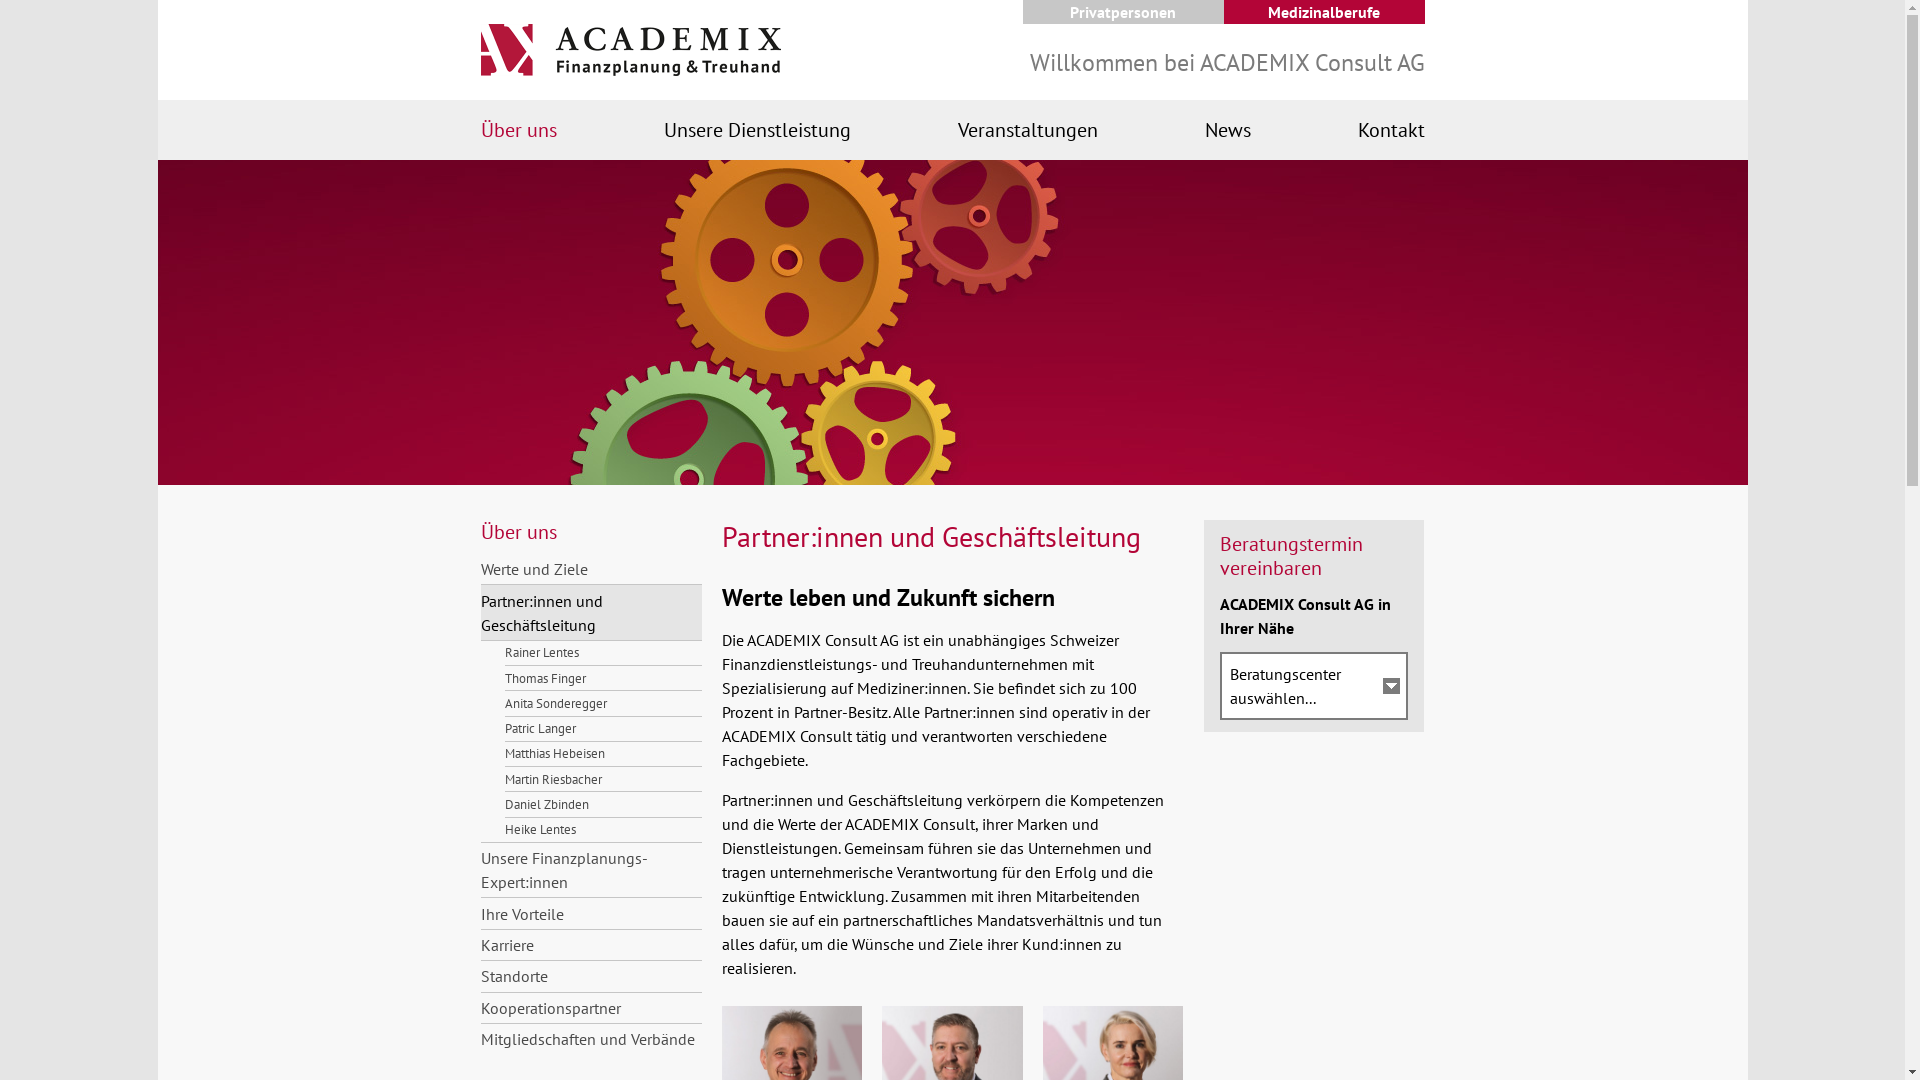 The image size is (1920, 1080). What do you see at coordinates (590, 1008) in the screenshot?
I see `Kooperationspartner` at bounding box center [590, 1008].